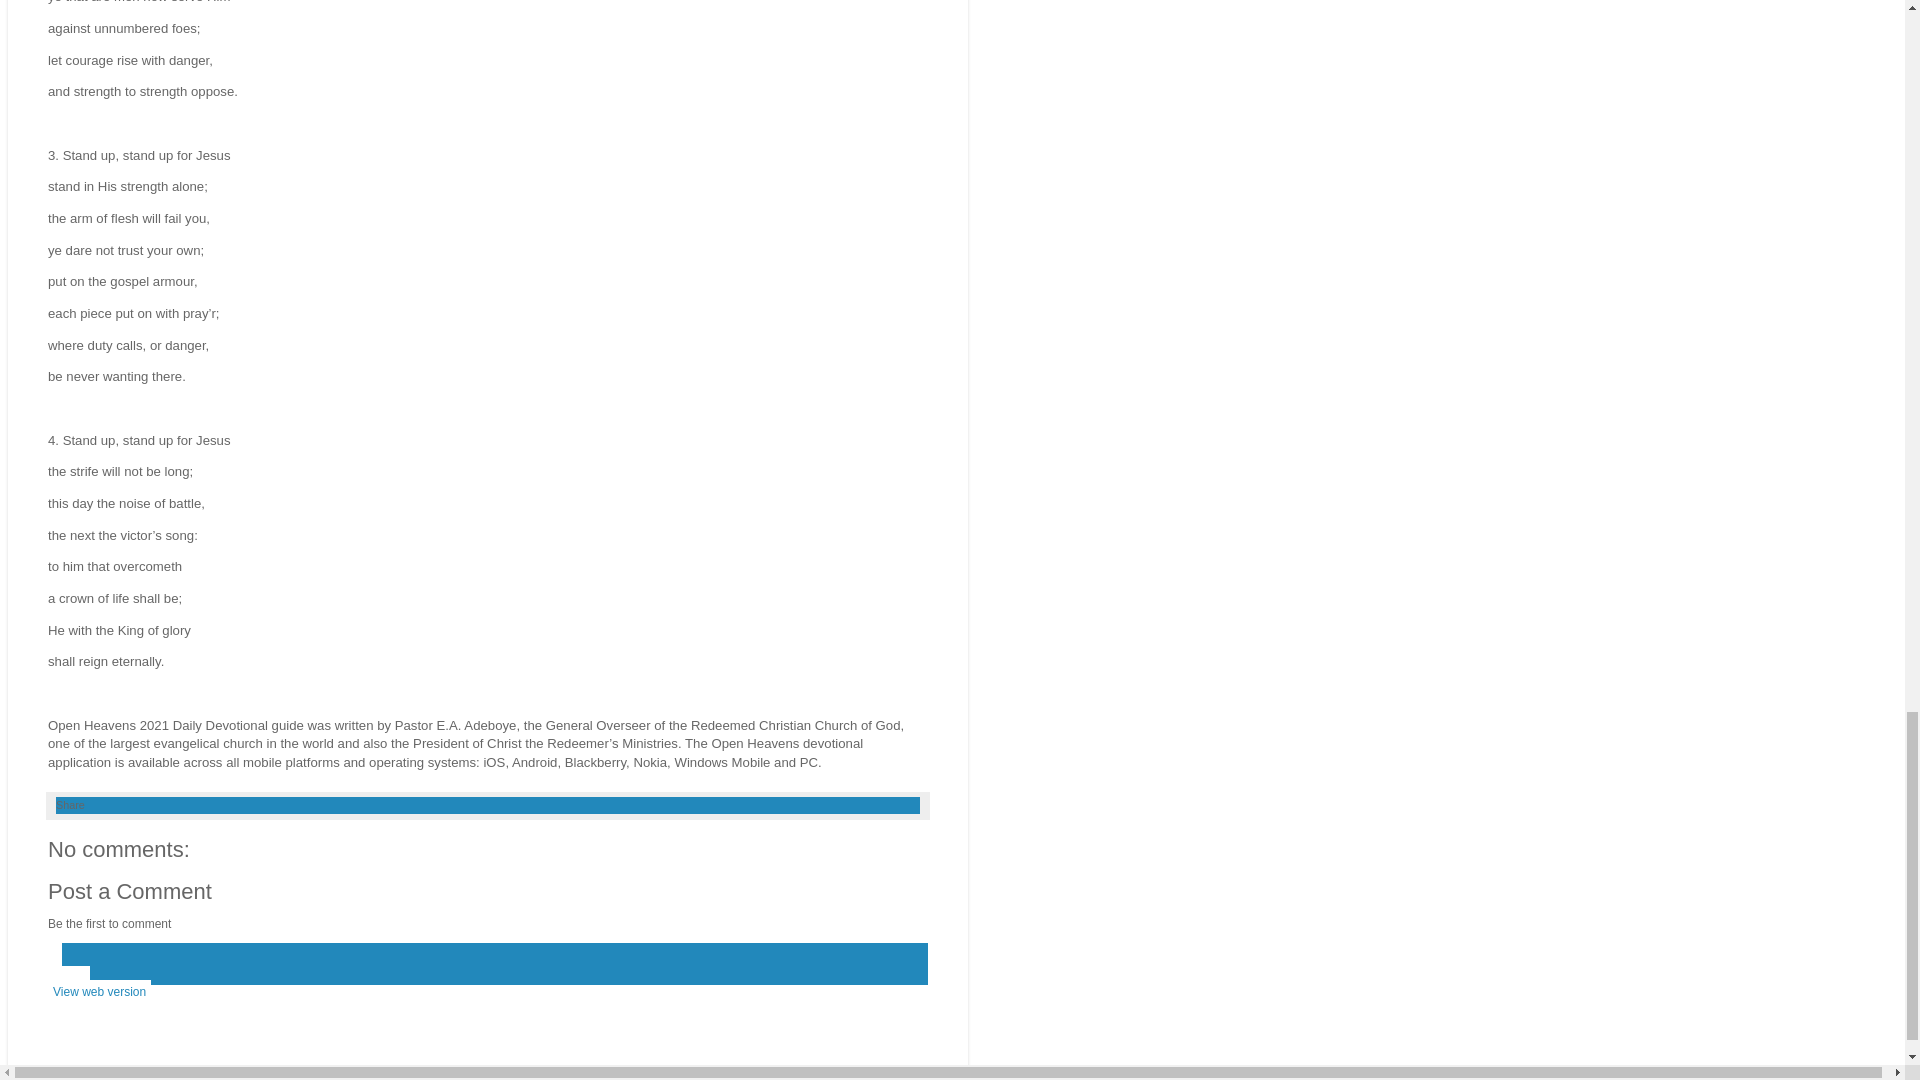  What do you see at coordinates (519, 1070) in the screenshot?
I see `Blogger` at bounding box center [519, 1070].